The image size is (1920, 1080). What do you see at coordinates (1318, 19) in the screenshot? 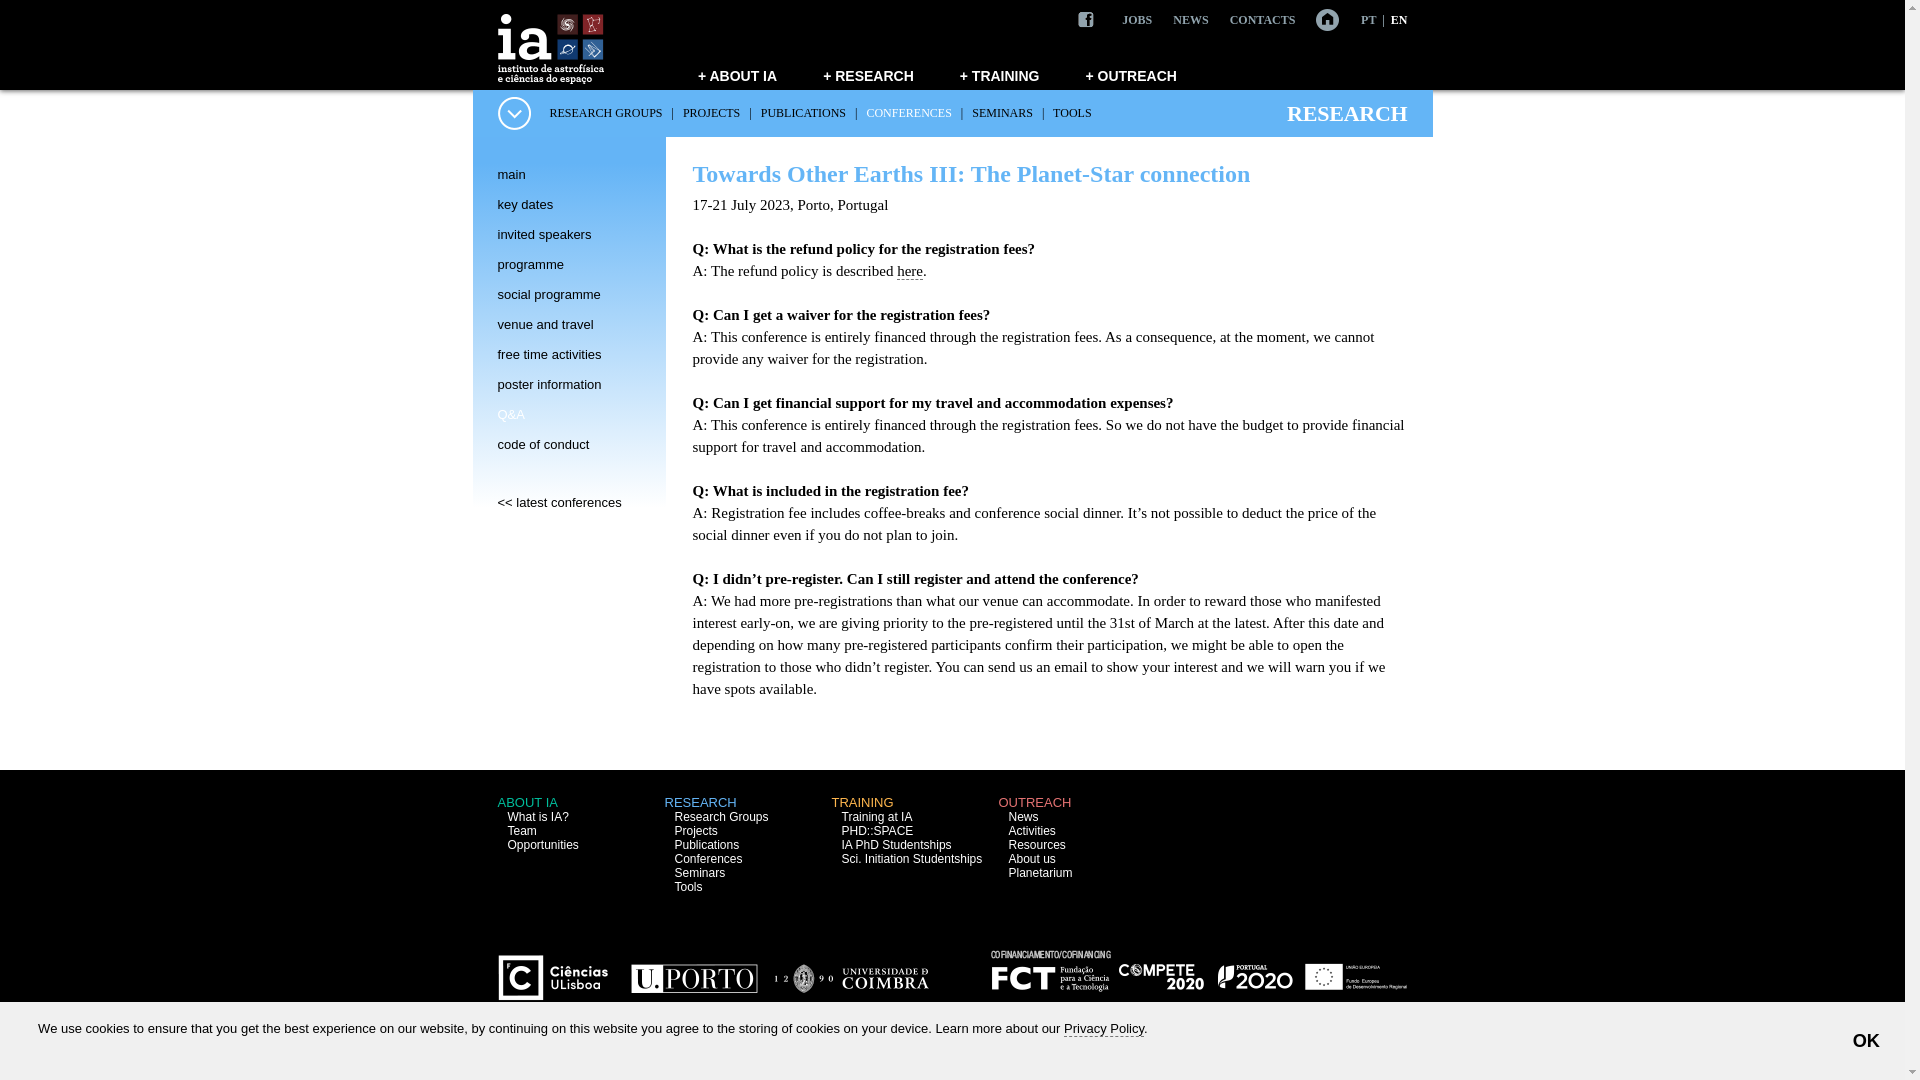
I see `Home` at bounding box center [1318, 19].